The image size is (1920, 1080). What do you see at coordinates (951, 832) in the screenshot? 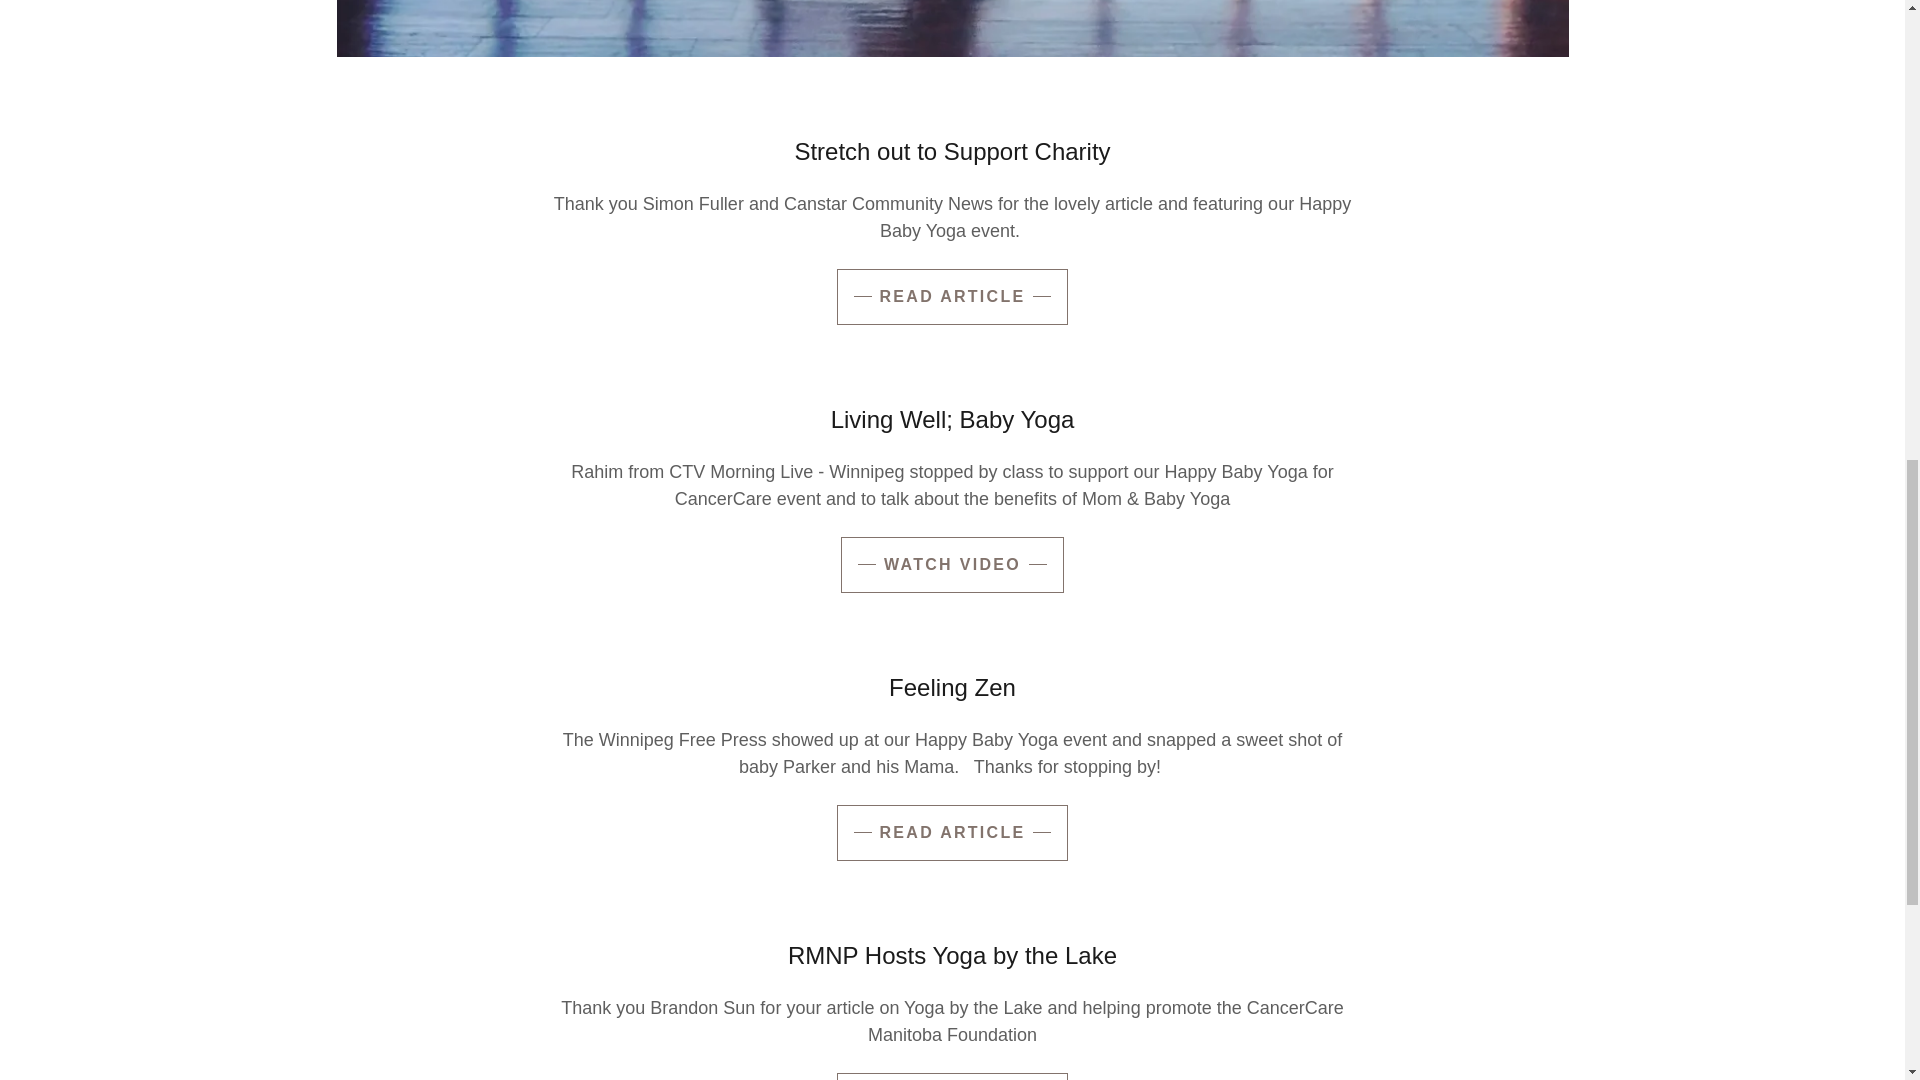
I see `READ ARTICLE` at bounding box center [951, 832].